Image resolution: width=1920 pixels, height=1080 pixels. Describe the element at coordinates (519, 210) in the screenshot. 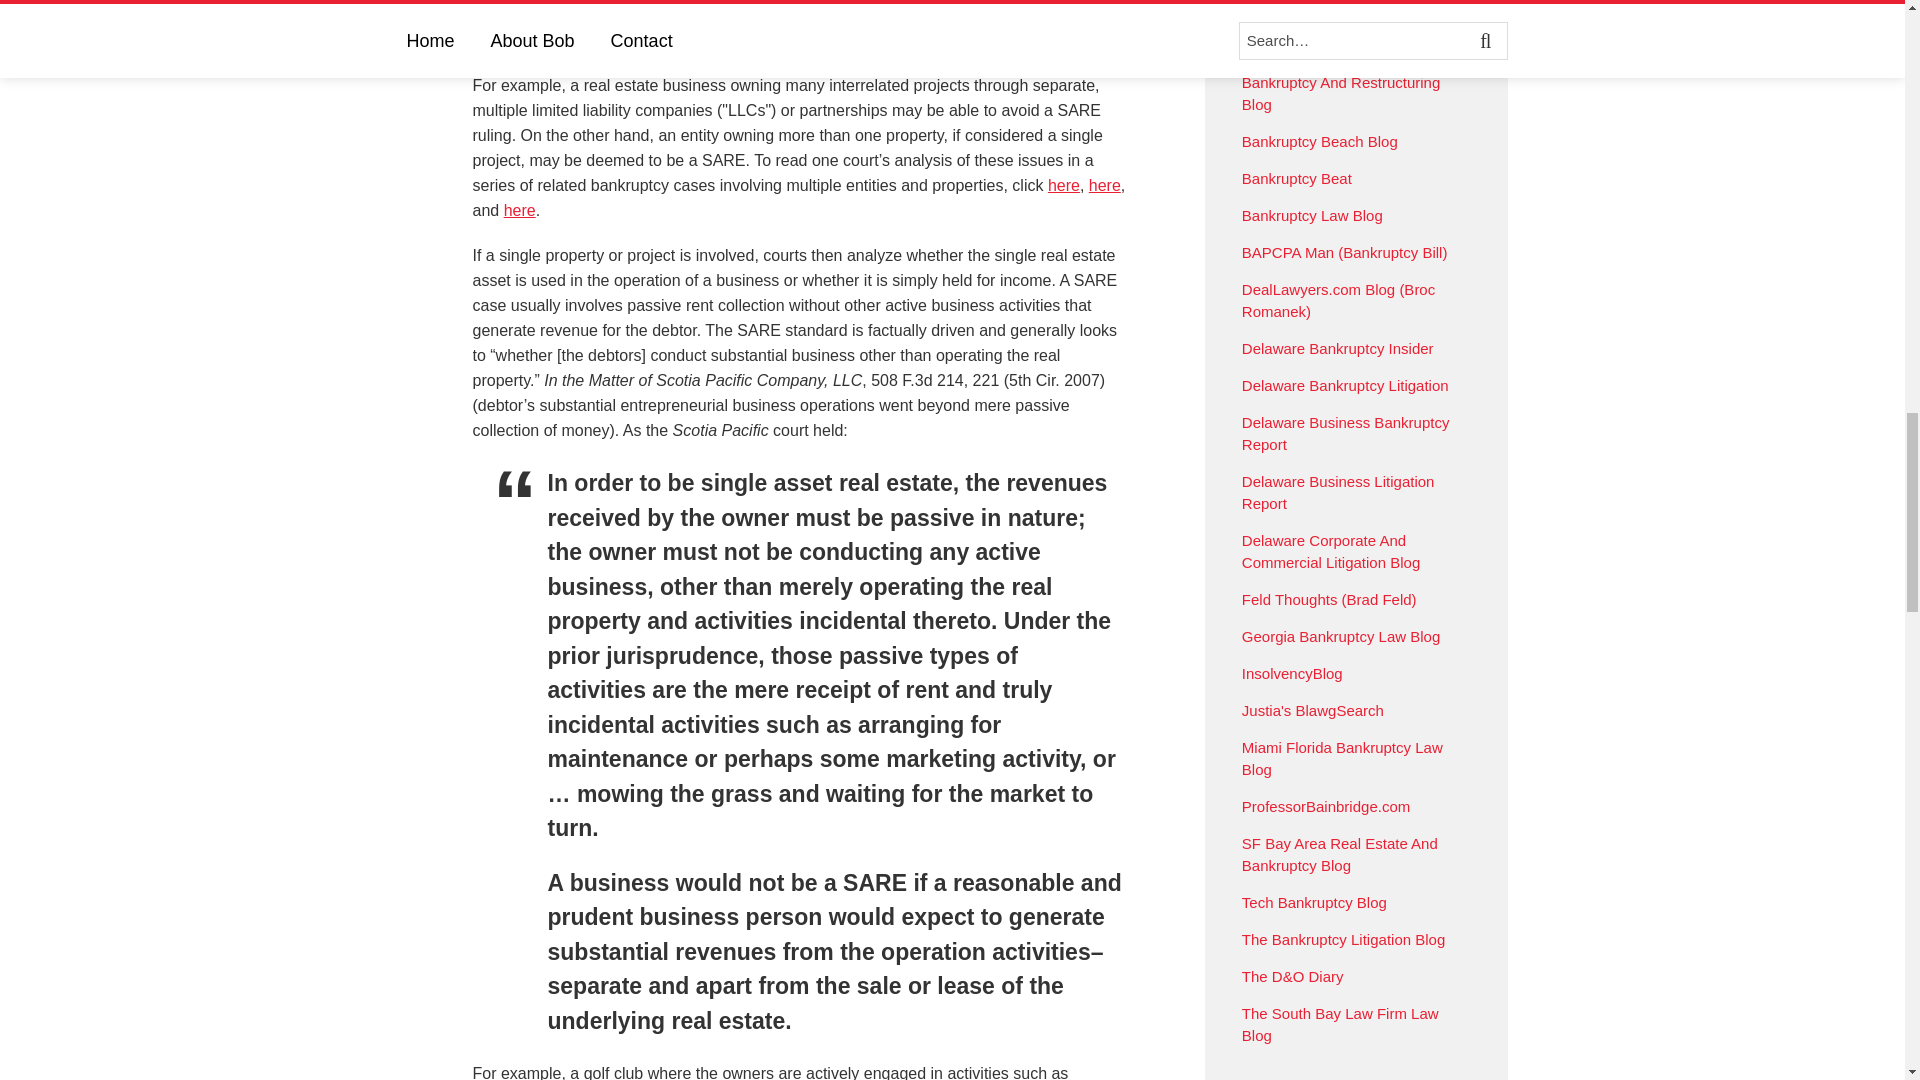

I see `here` at that location.